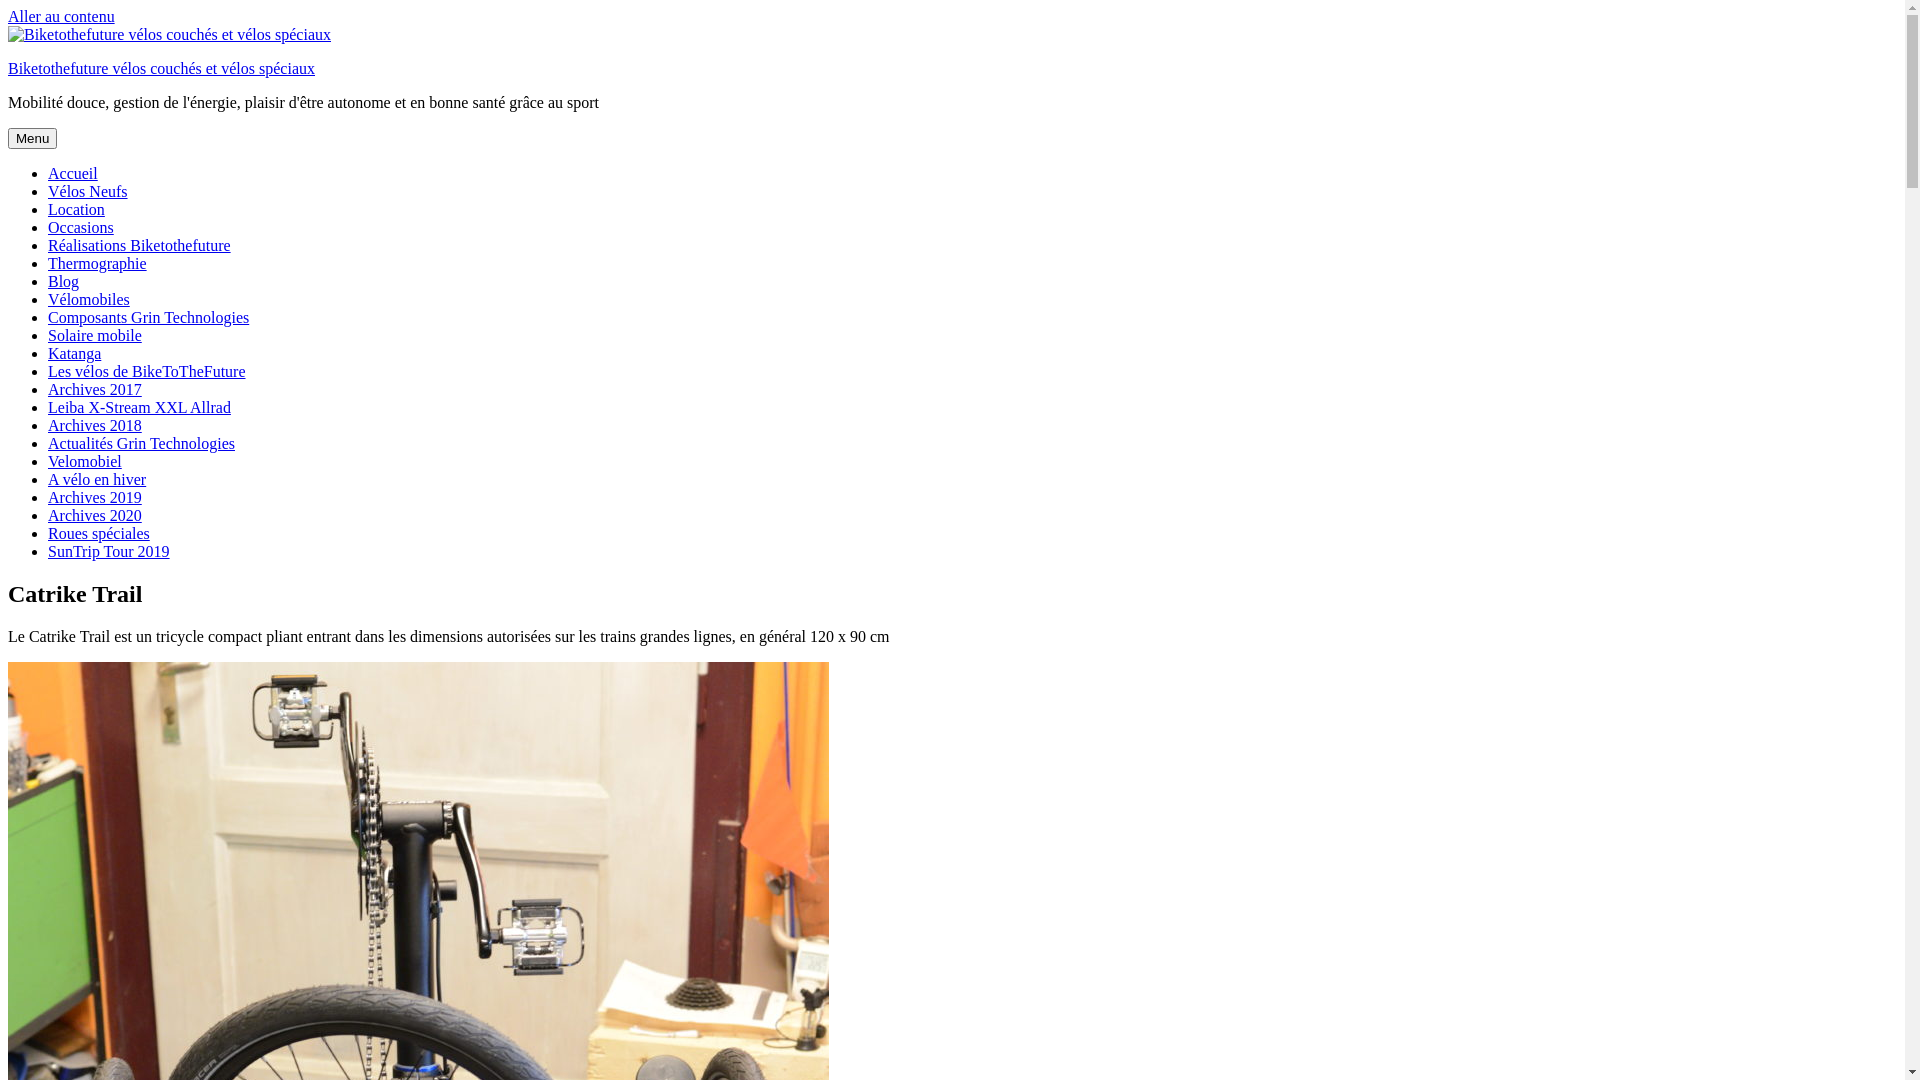  What do you see at coordinates (95, 336) in the screenshot?
I see `Solaire mobile` at bounding box center [95, 336].